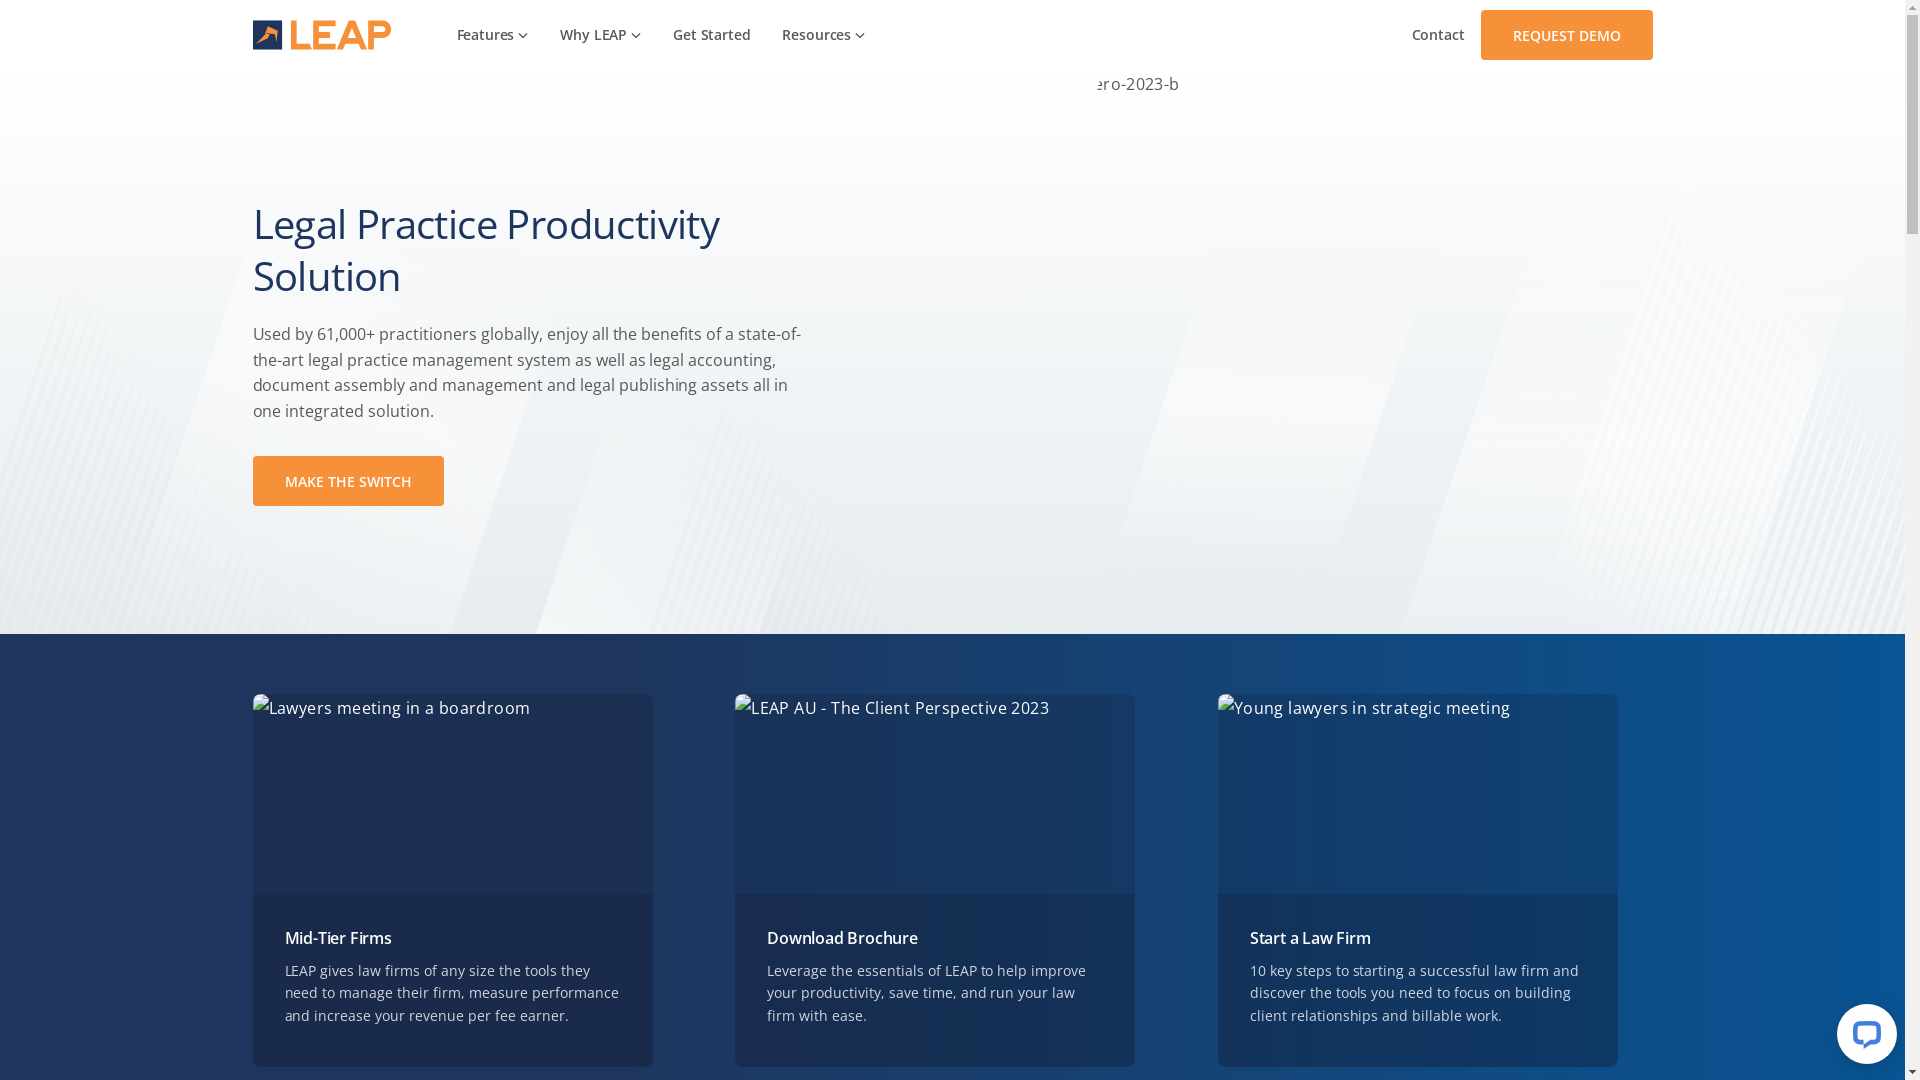 Image resolution: width=1920 pixels, height=1080 pixels. Describe the element at coordinates (1566, 35) in the screenshot. I see `REQUEST DEMO` at that location.